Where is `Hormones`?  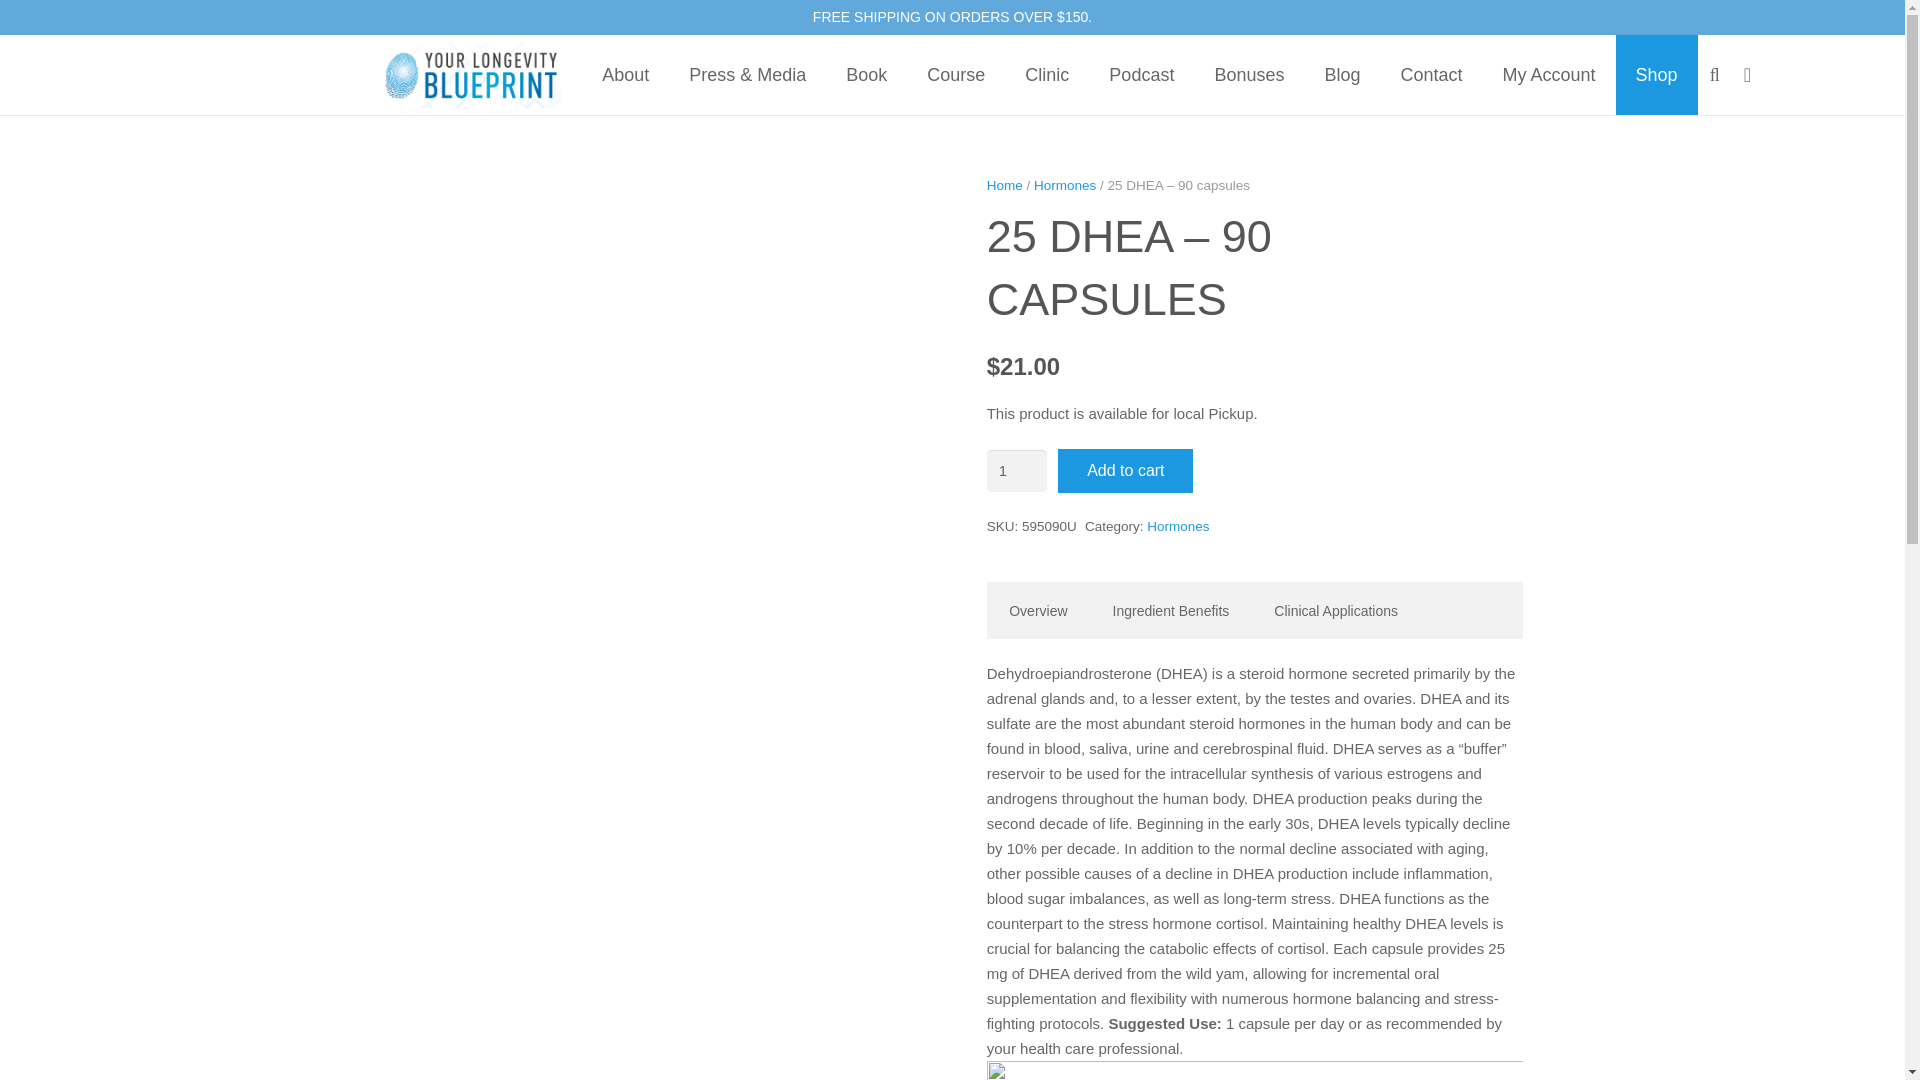
Hormones is located at coordinates (1178, 526).